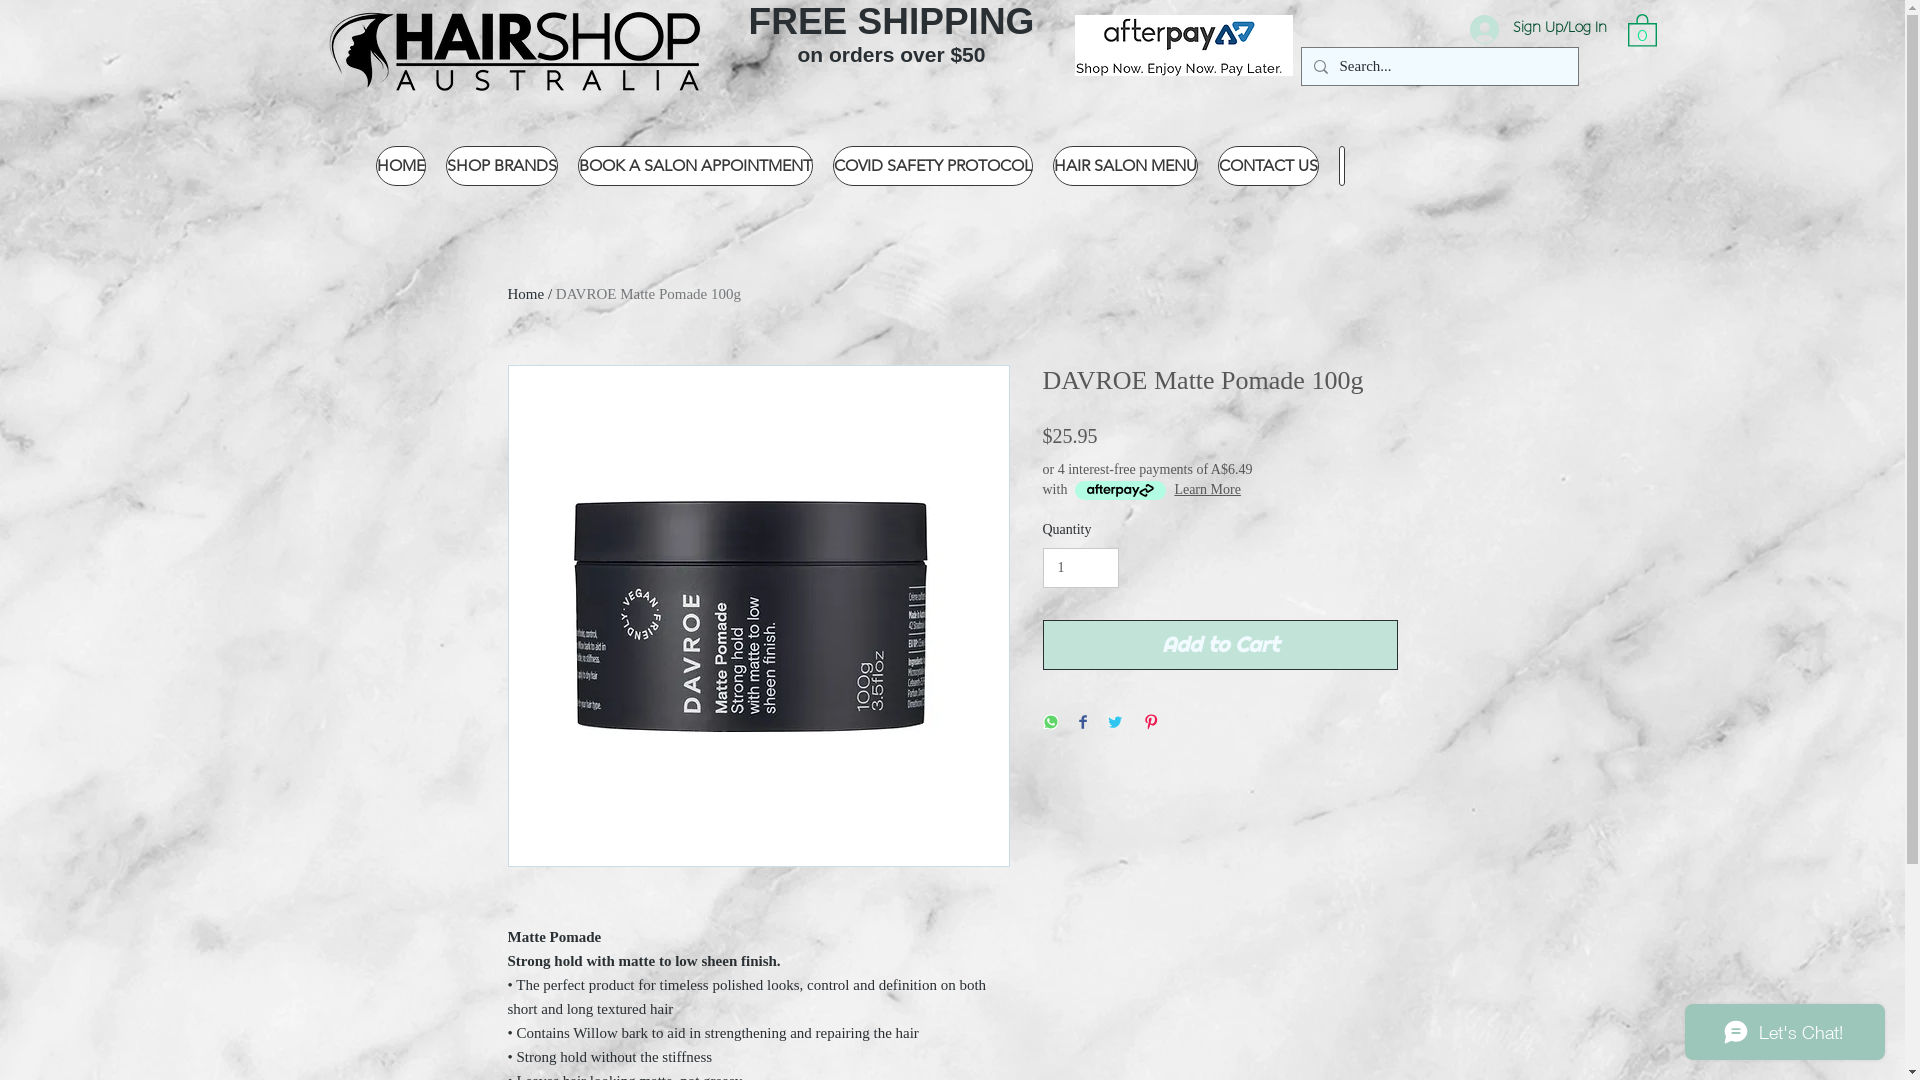 This screenshot has height=1080, width=1920. What do you see at coordinates (1220, 645) in the screenshot?
I see `Add to Cart` at bounding box center [1220, 645].